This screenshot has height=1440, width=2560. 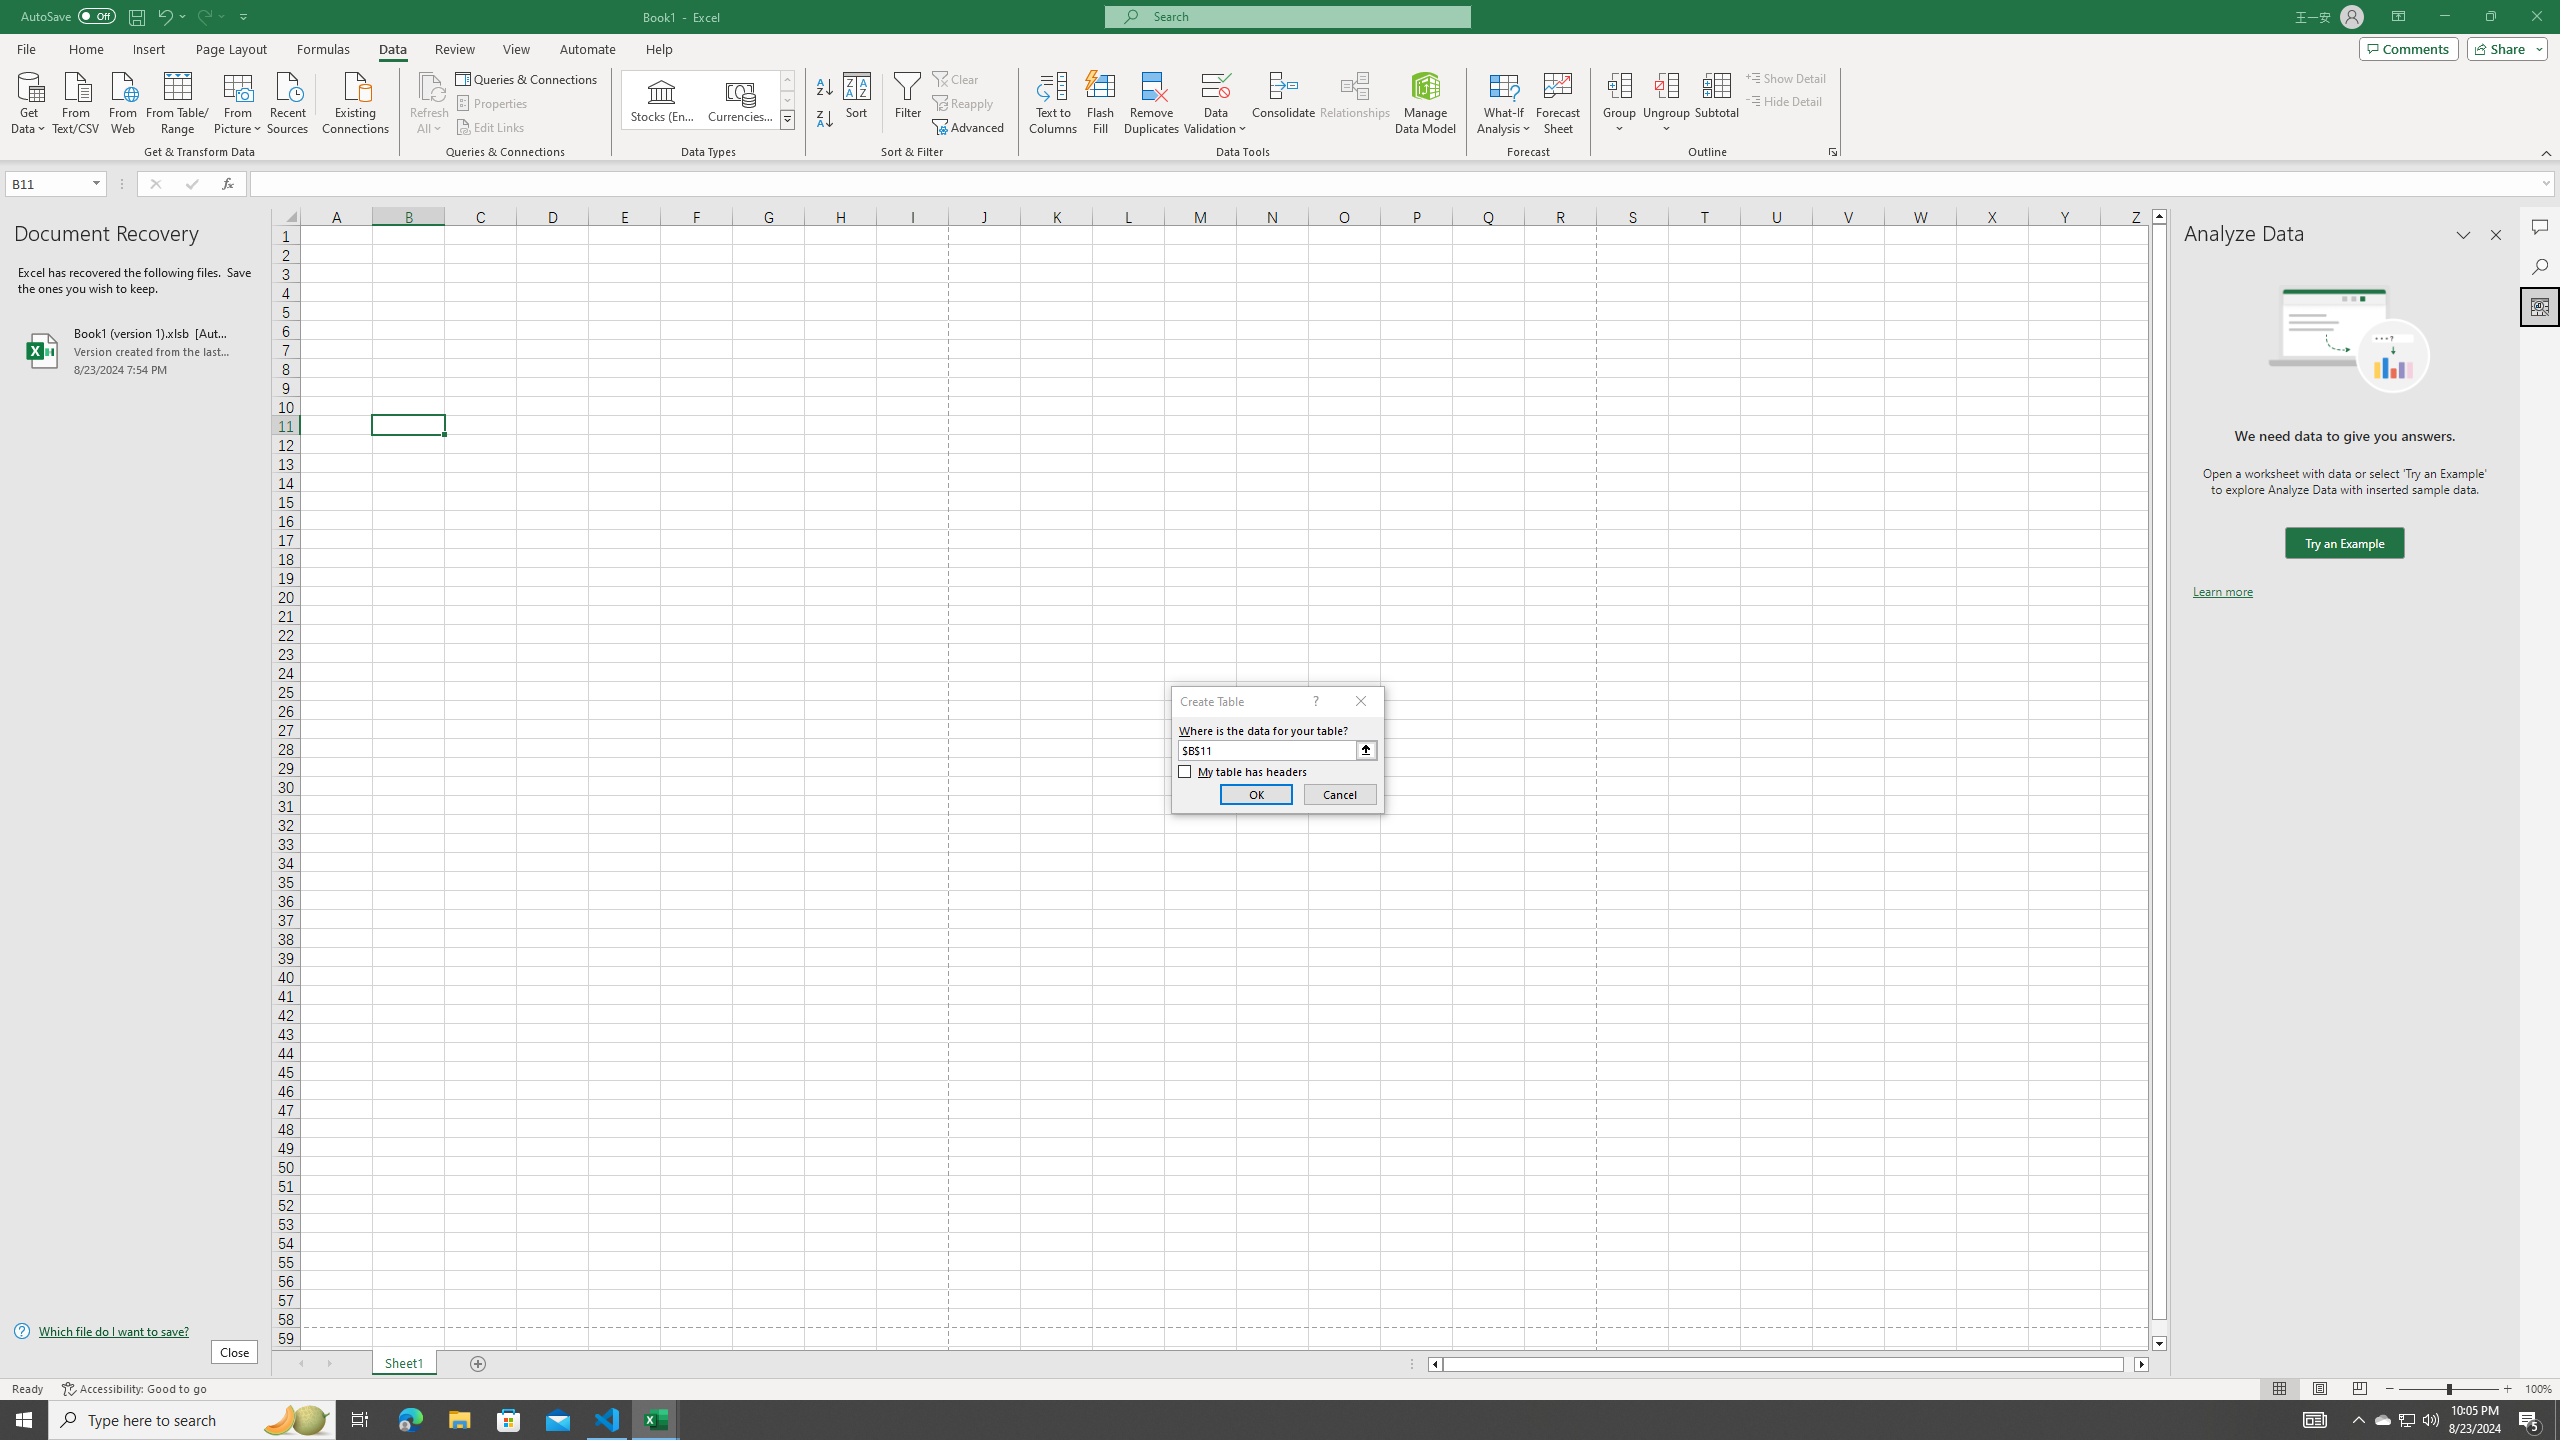 I want to click on Scroll Left, so click(x=300, y=1364).